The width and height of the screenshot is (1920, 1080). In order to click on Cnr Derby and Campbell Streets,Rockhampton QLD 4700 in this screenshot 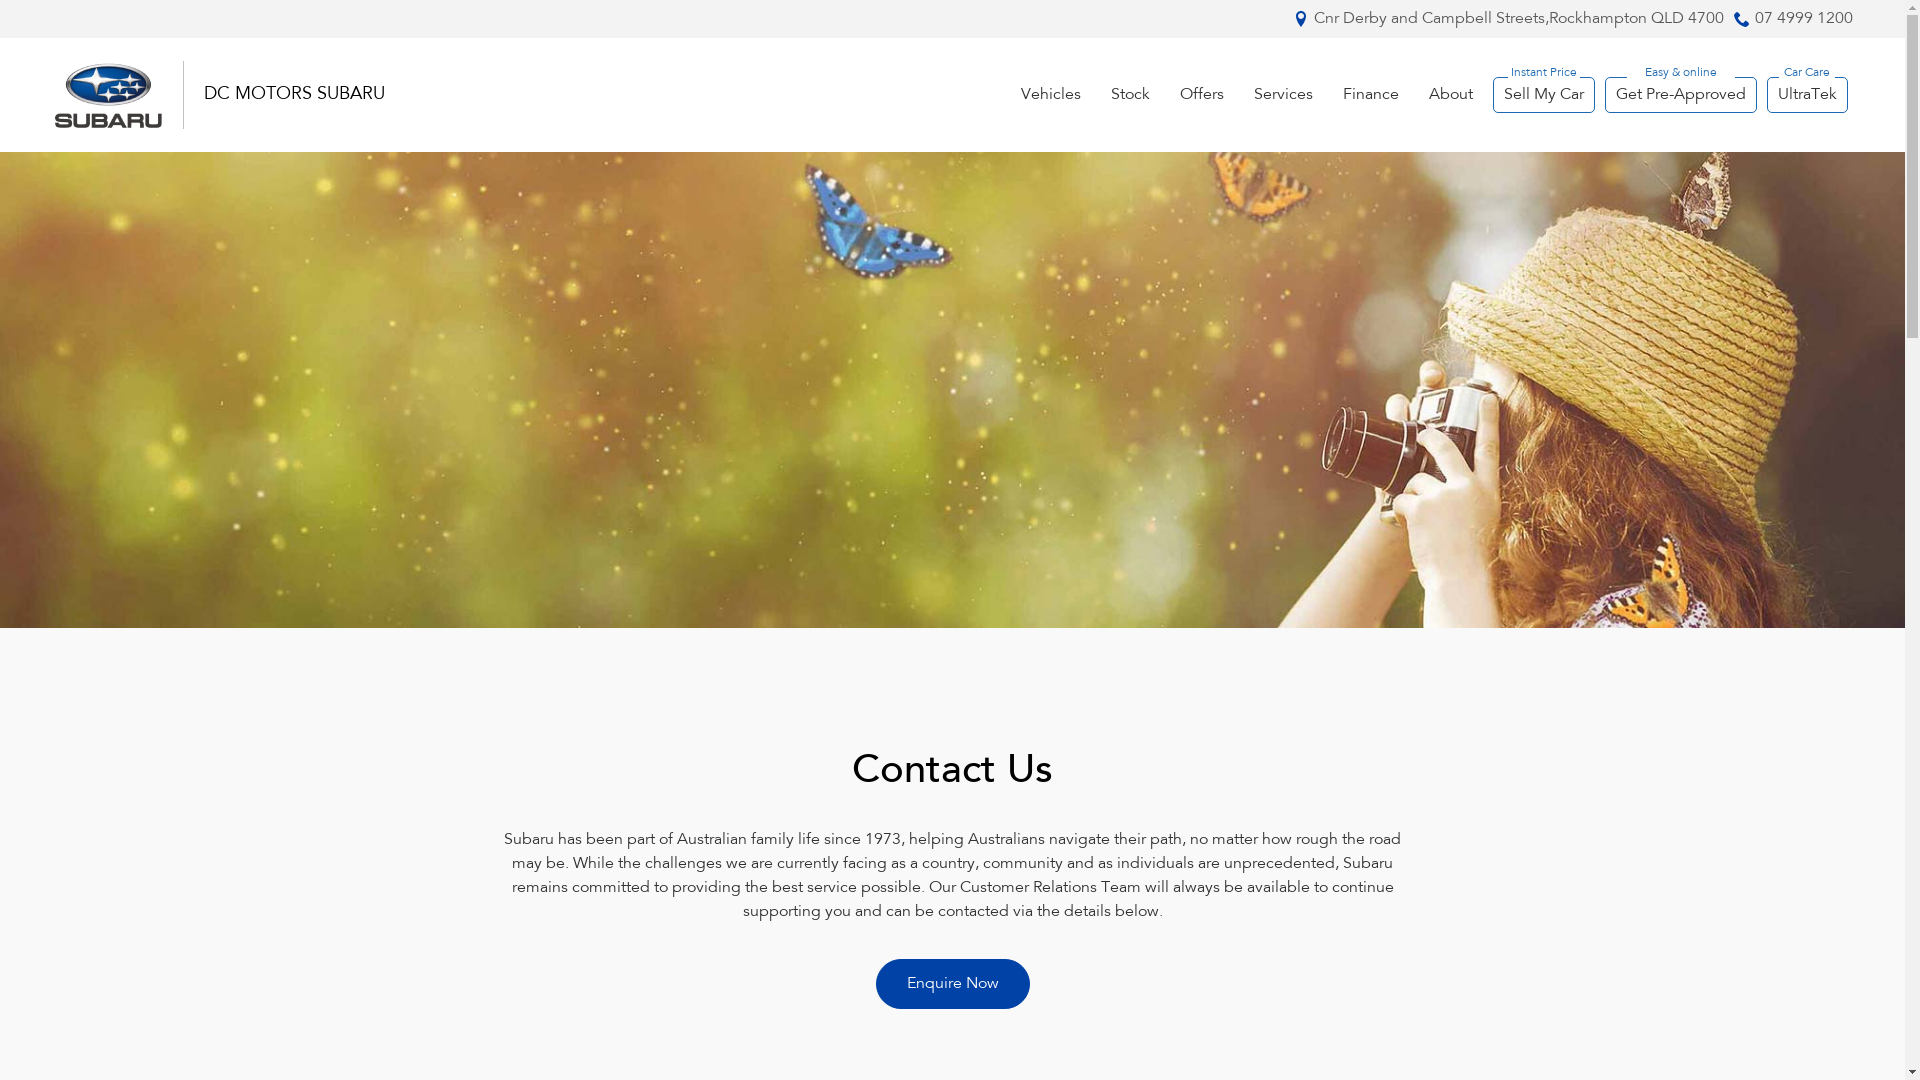, I will do `click(1519, 19)`.